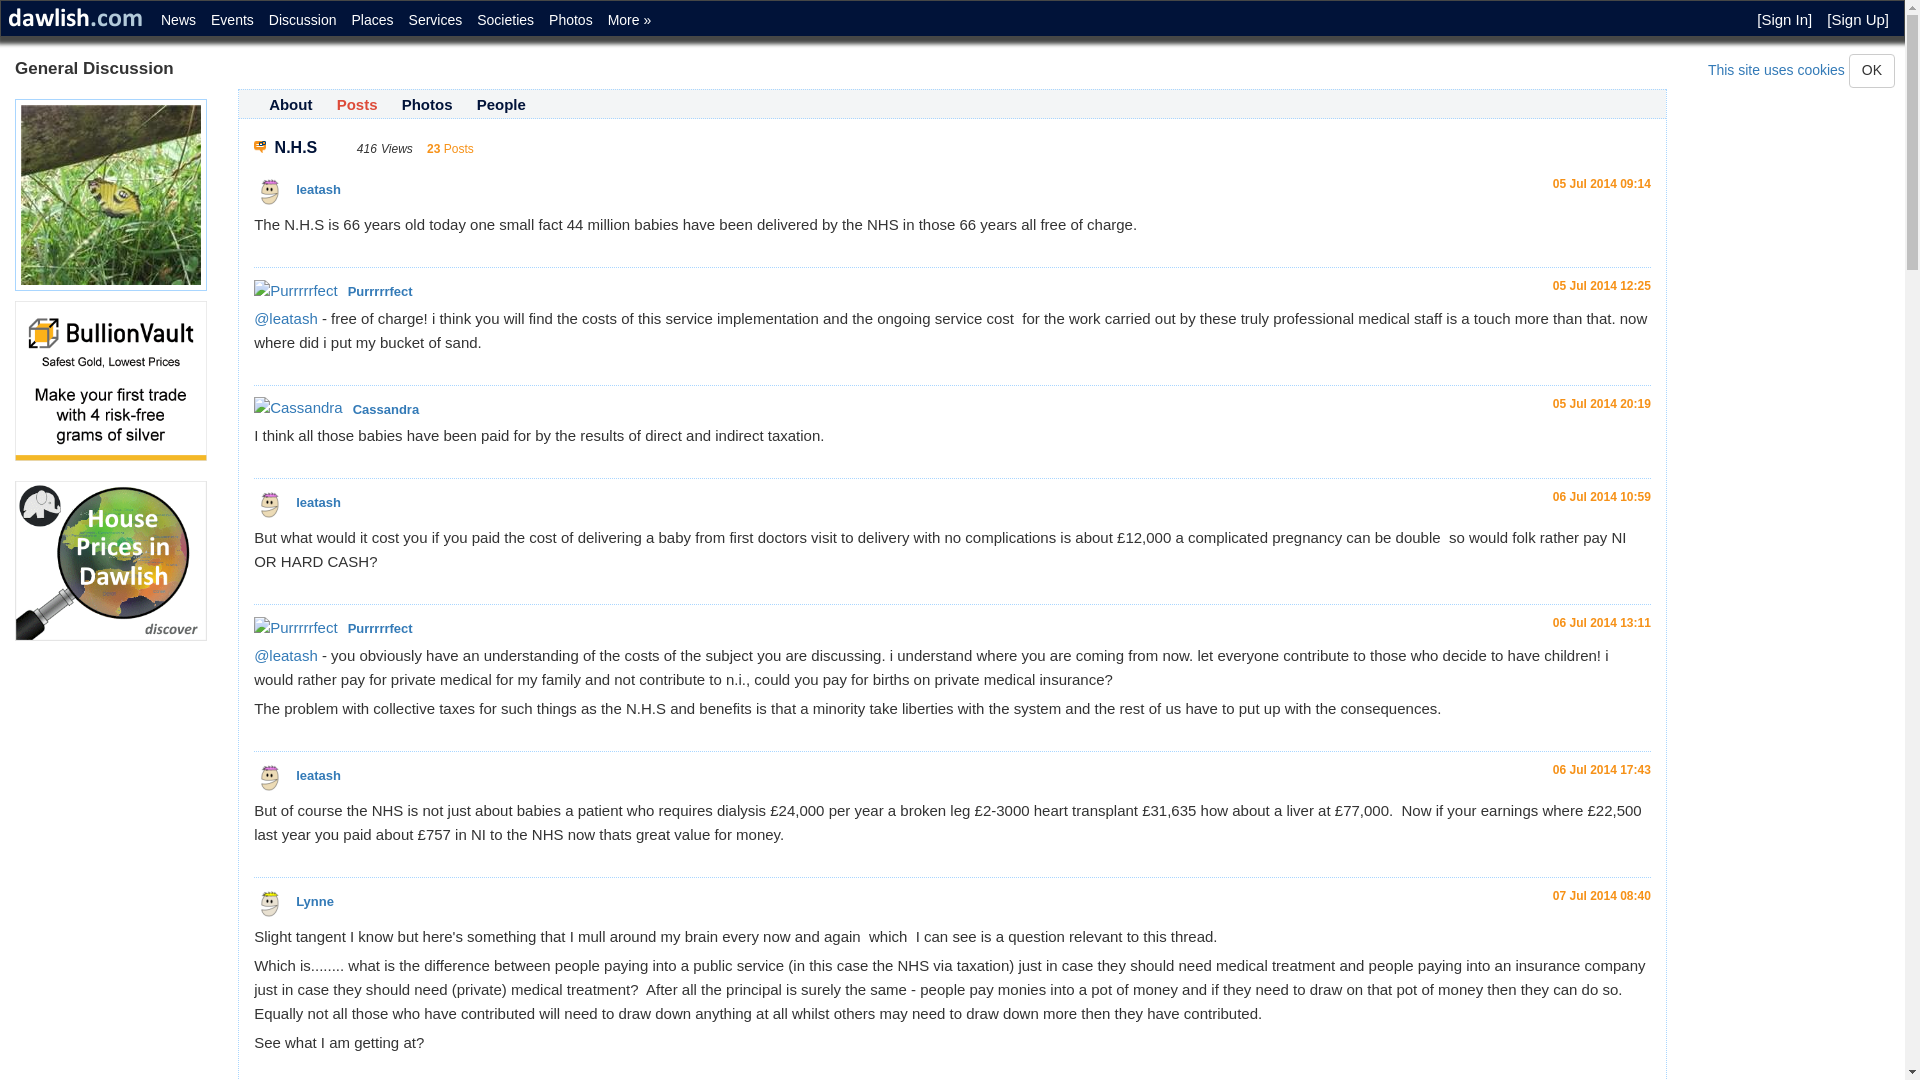 The image size is (1920, 1080). What do you see at coordinates (502, 16) in the screenshot?
I see `Societies` at bounding box center [502, 16].